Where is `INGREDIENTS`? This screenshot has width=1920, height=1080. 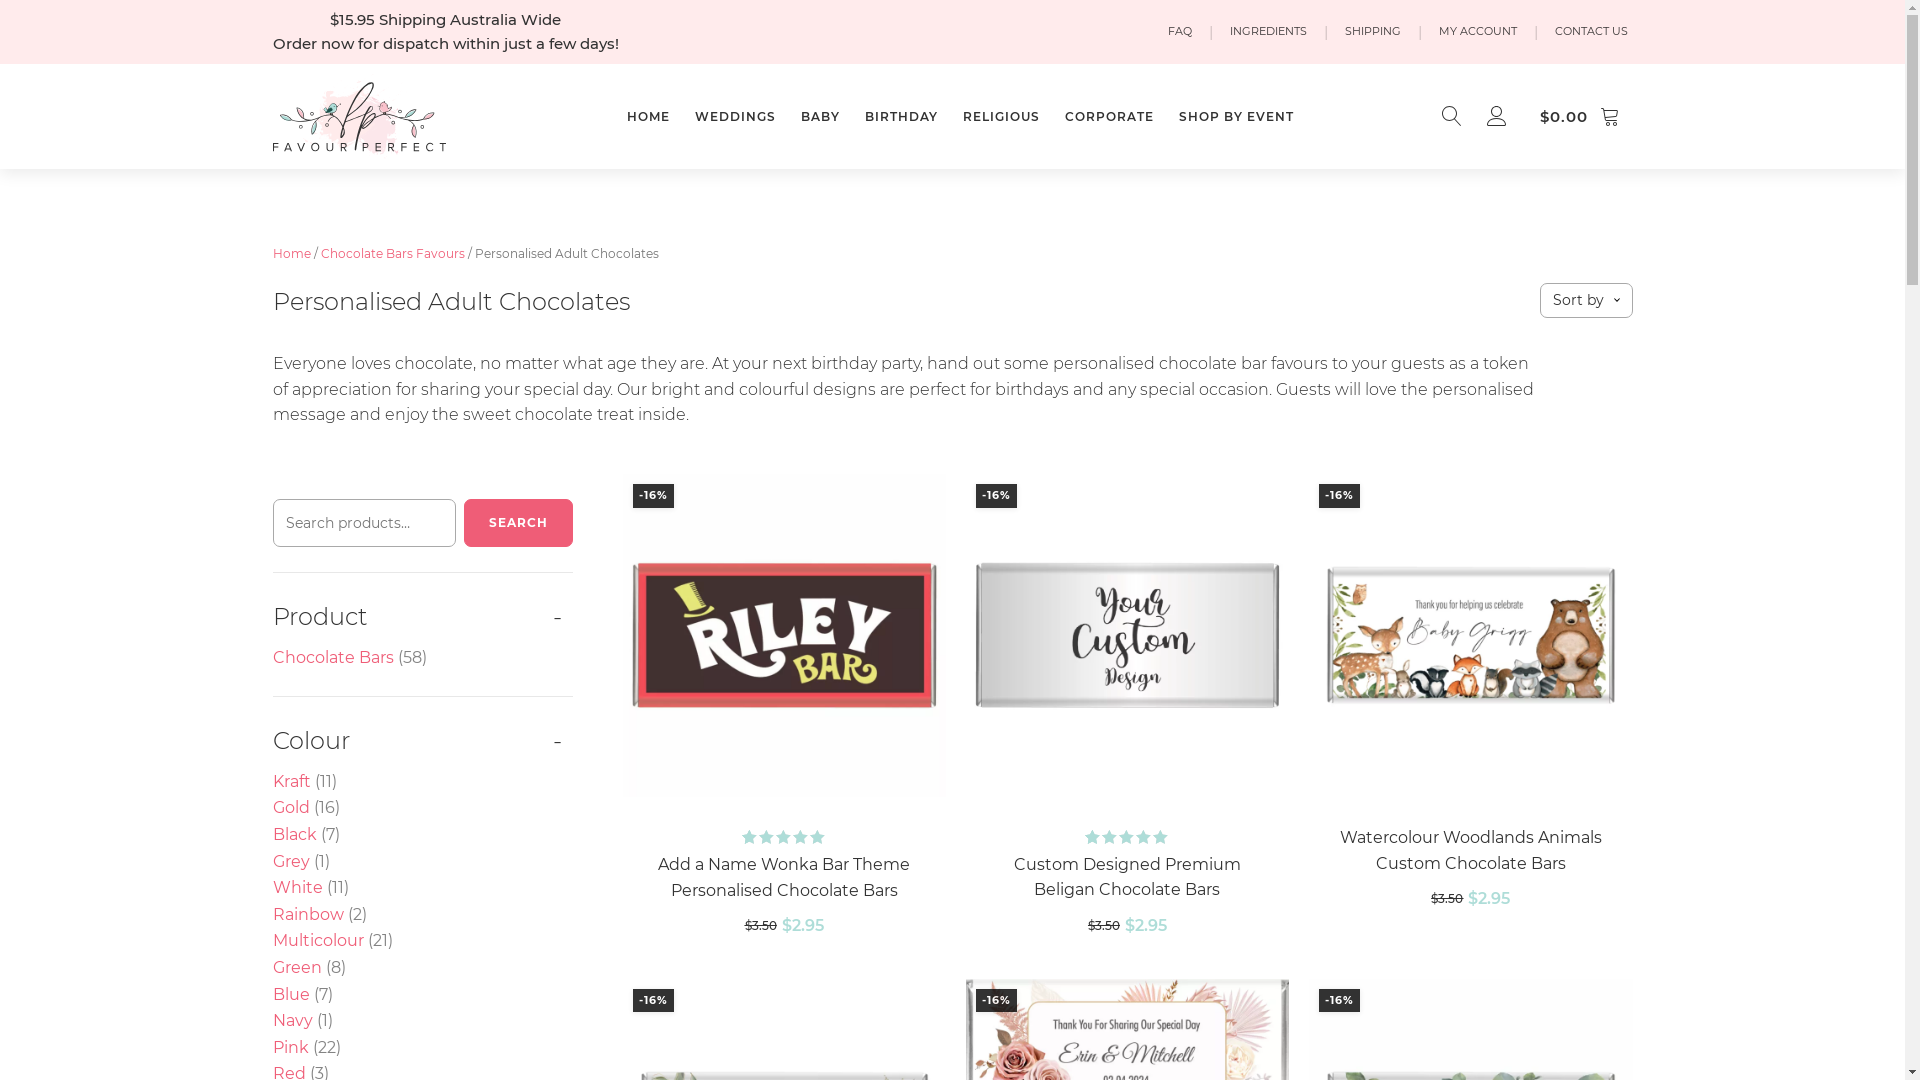 INGREDIENTS is located at coordinates (1268, 32).